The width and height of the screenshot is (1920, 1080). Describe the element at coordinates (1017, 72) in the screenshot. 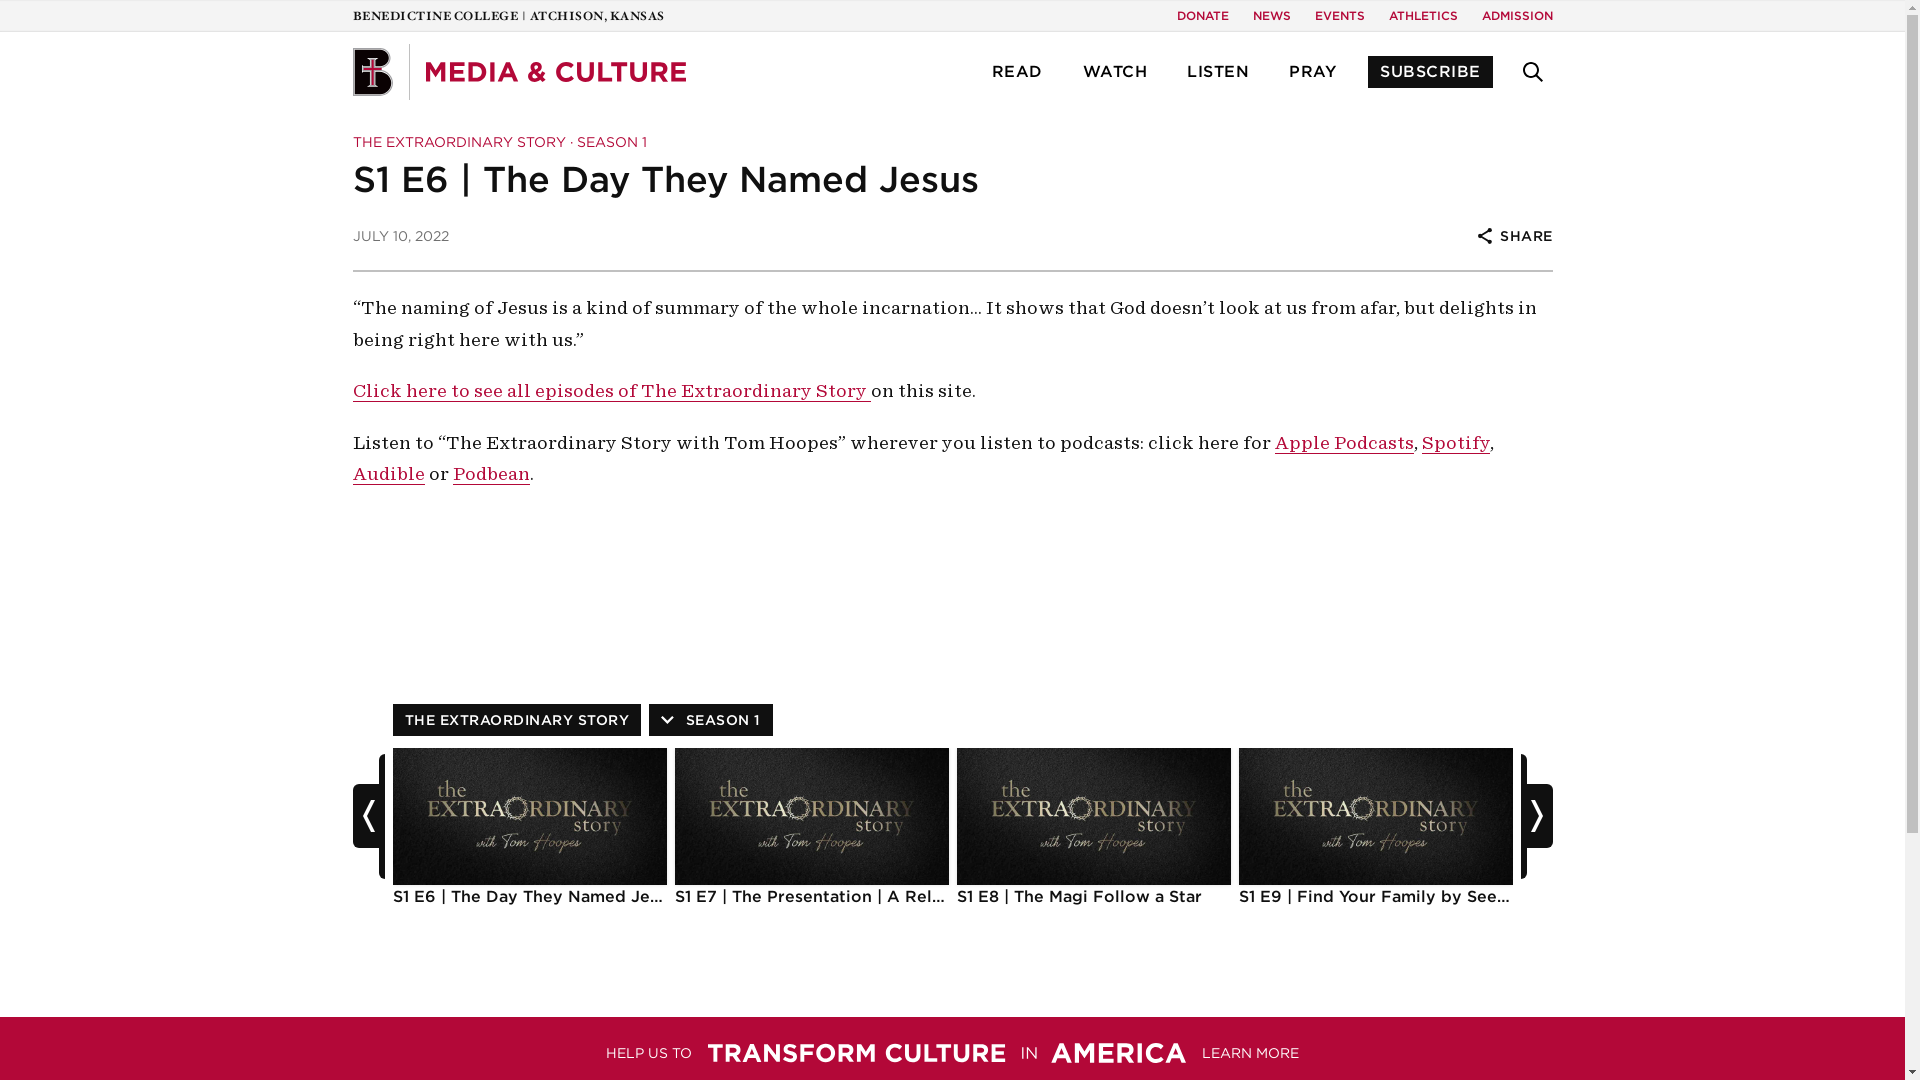

I see `READ` at that location.